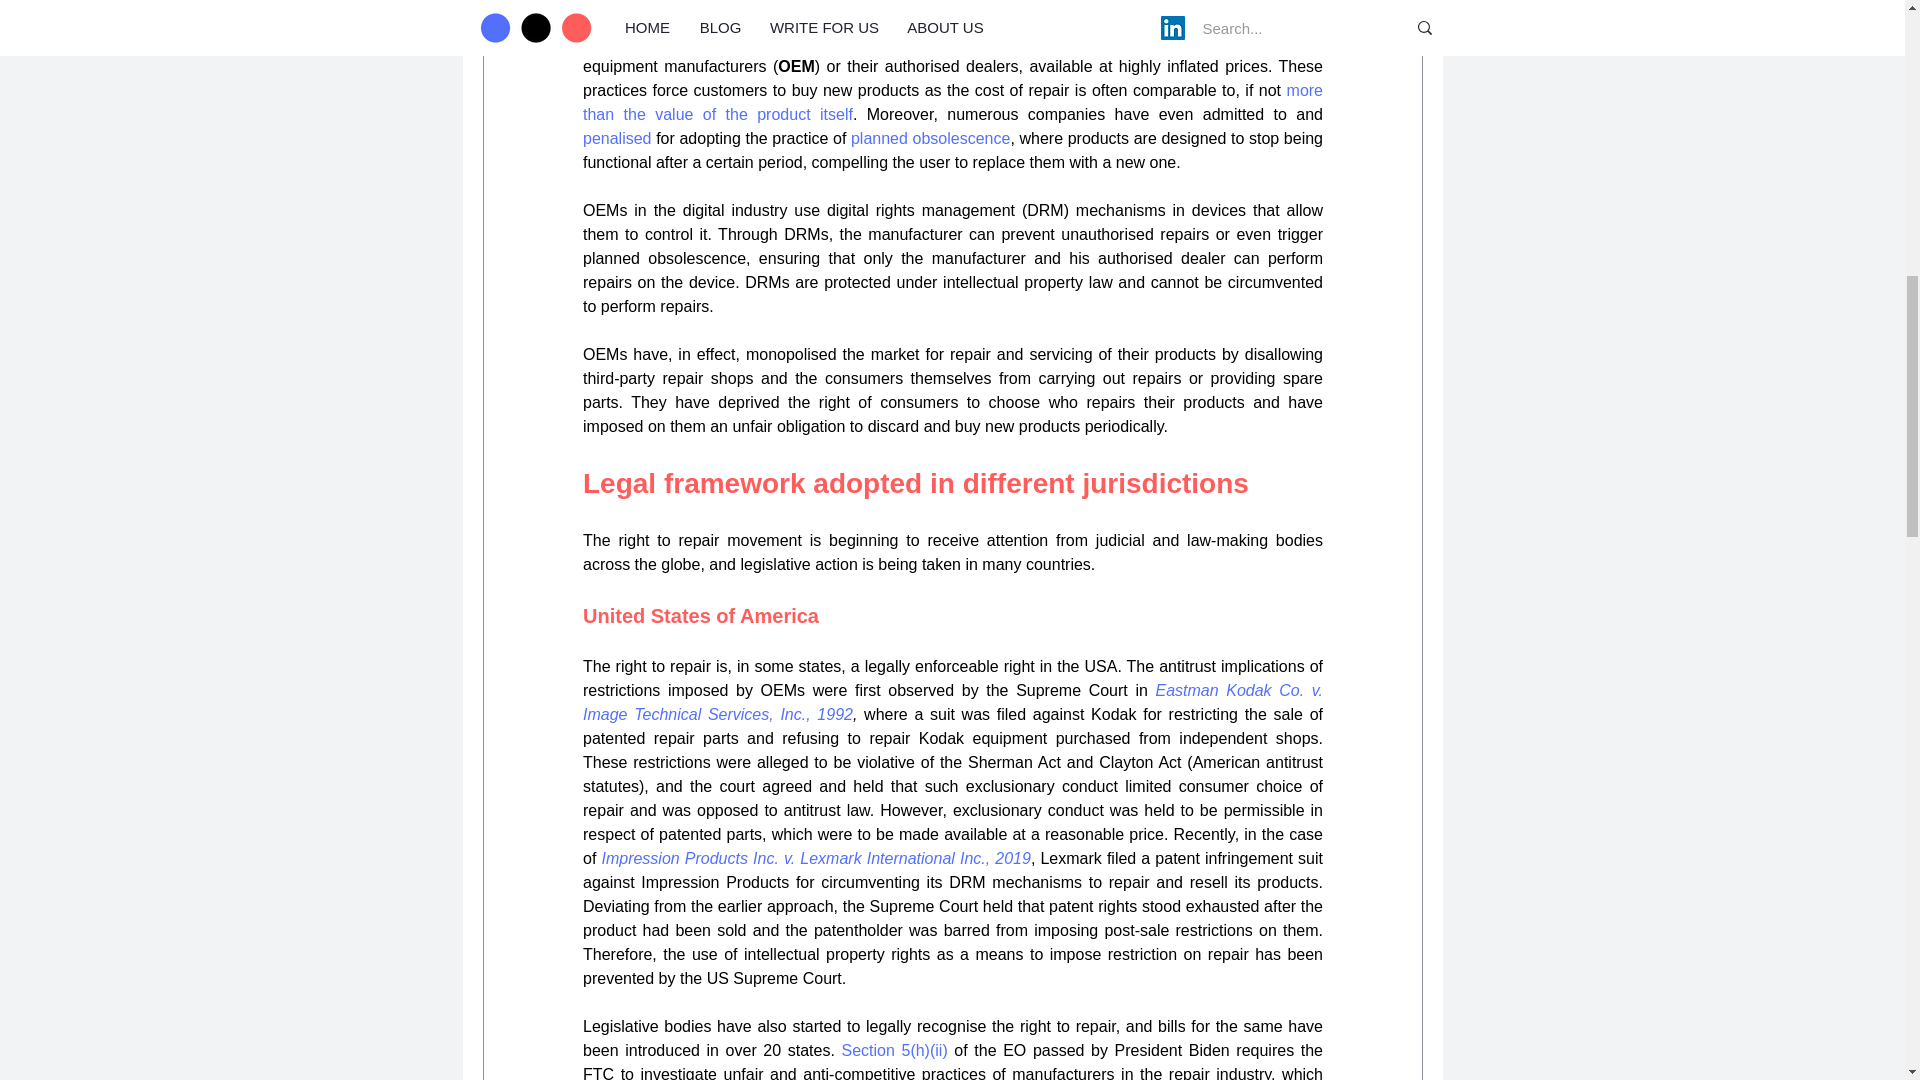  What do you see at coordinates (954, 102) in the screenshot?
I see `more than the value of the product itself` at bounding box center [954, 102].